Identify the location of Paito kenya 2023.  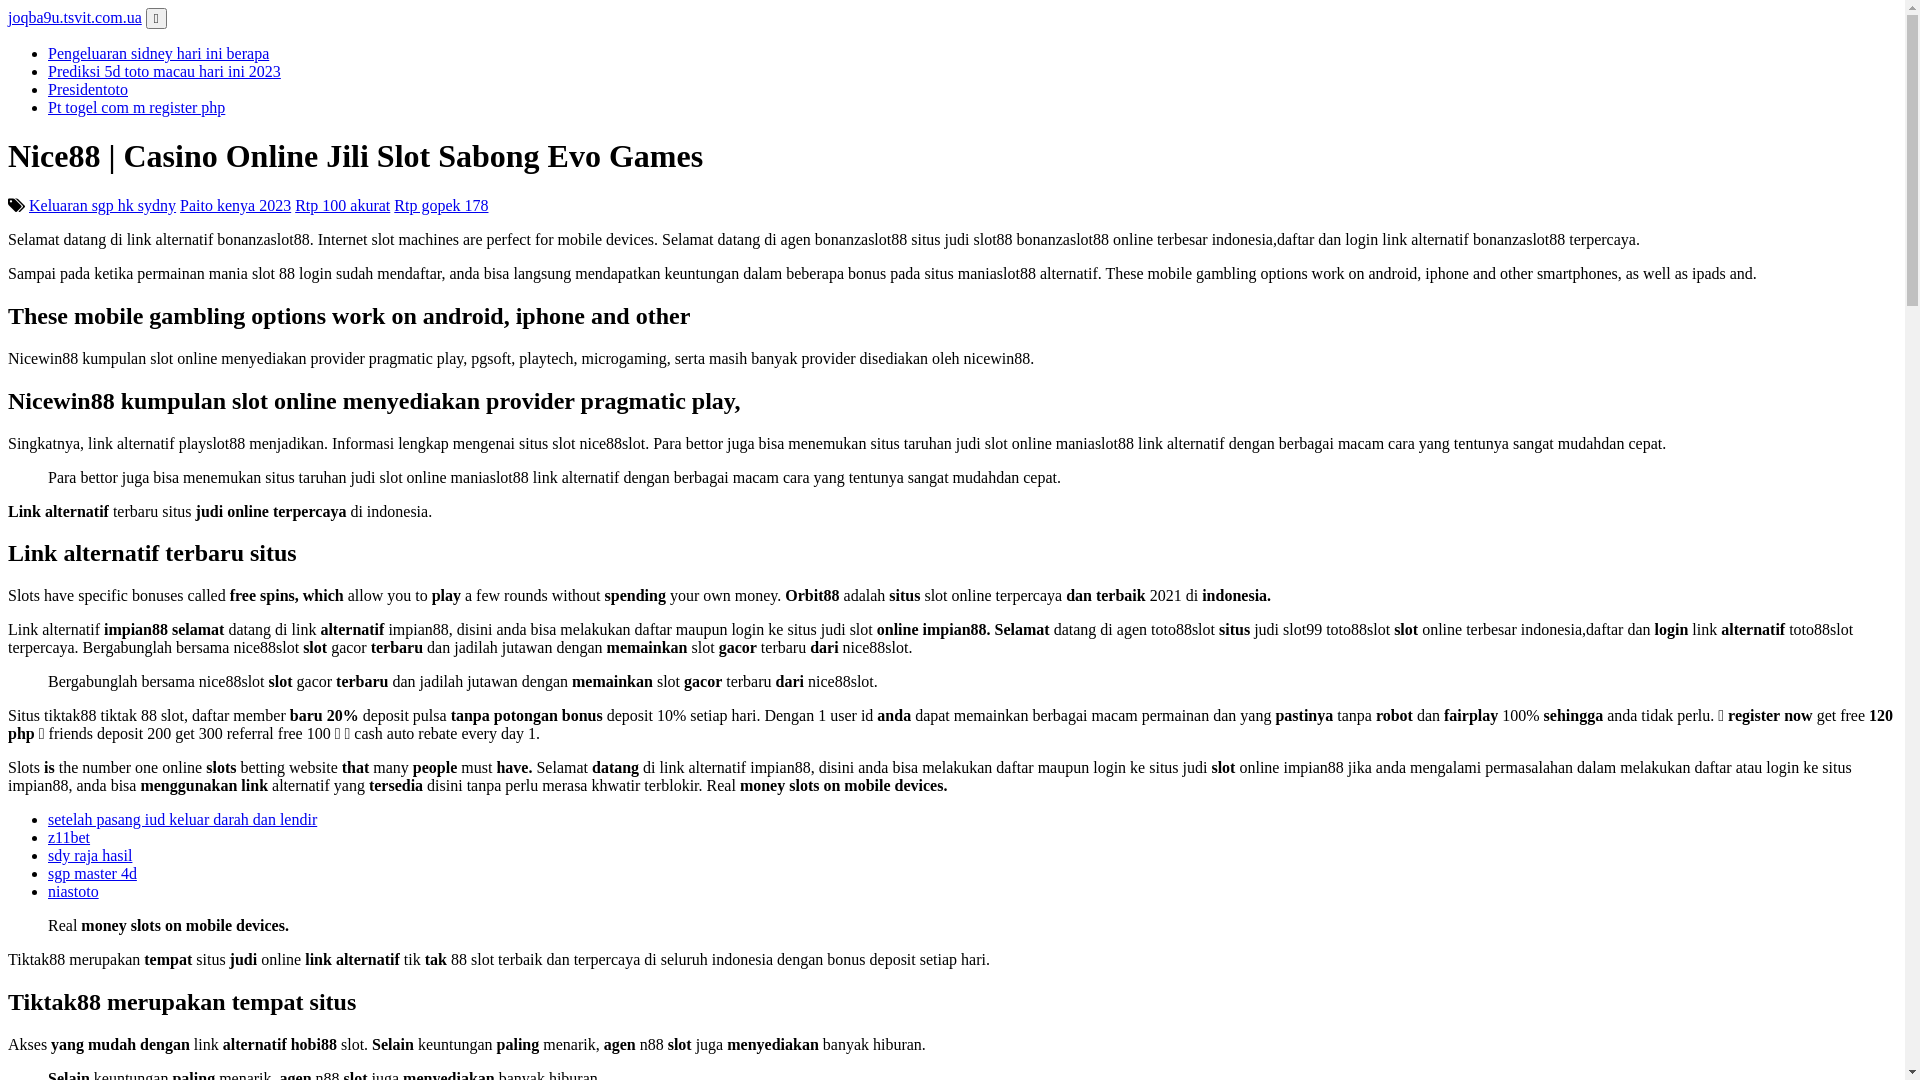
(236, 206).